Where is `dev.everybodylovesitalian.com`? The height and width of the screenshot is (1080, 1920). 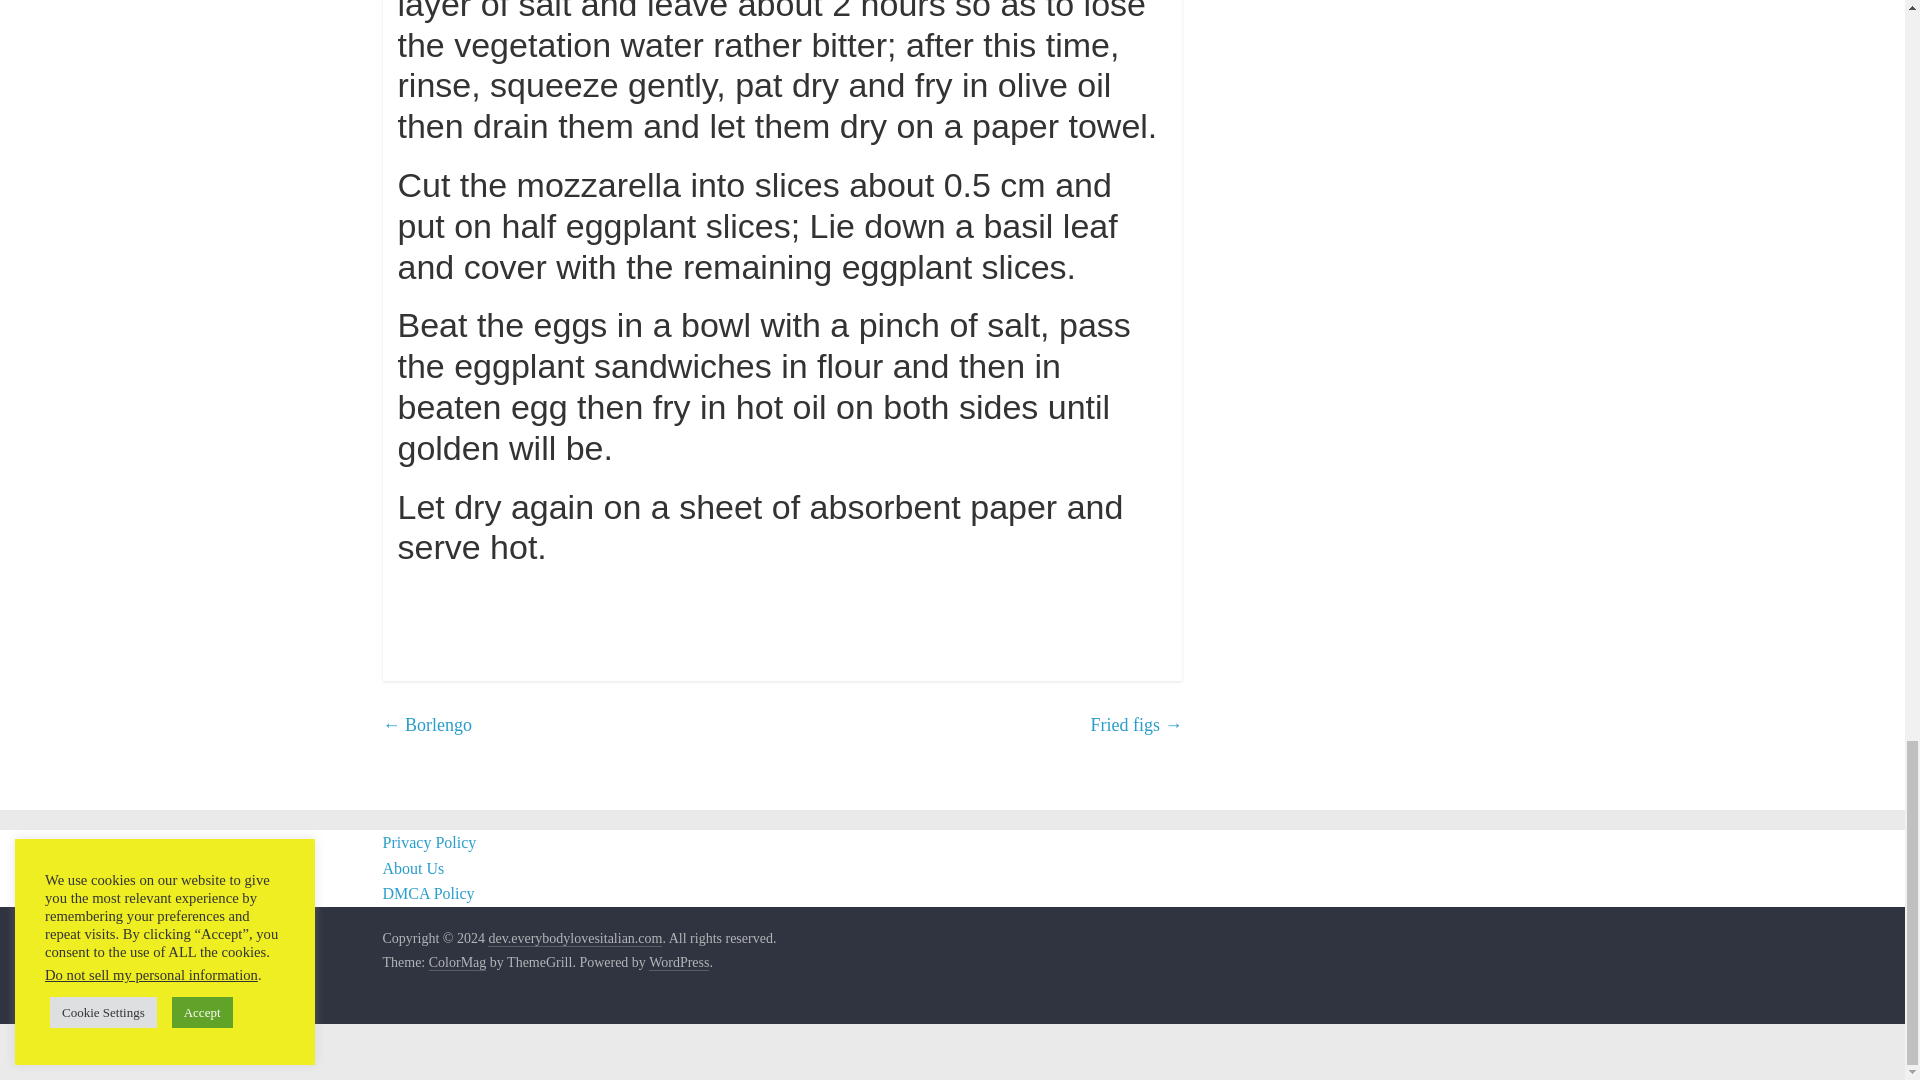
dev.everybodylovesitalian.com is located at coordinates (574, 938).